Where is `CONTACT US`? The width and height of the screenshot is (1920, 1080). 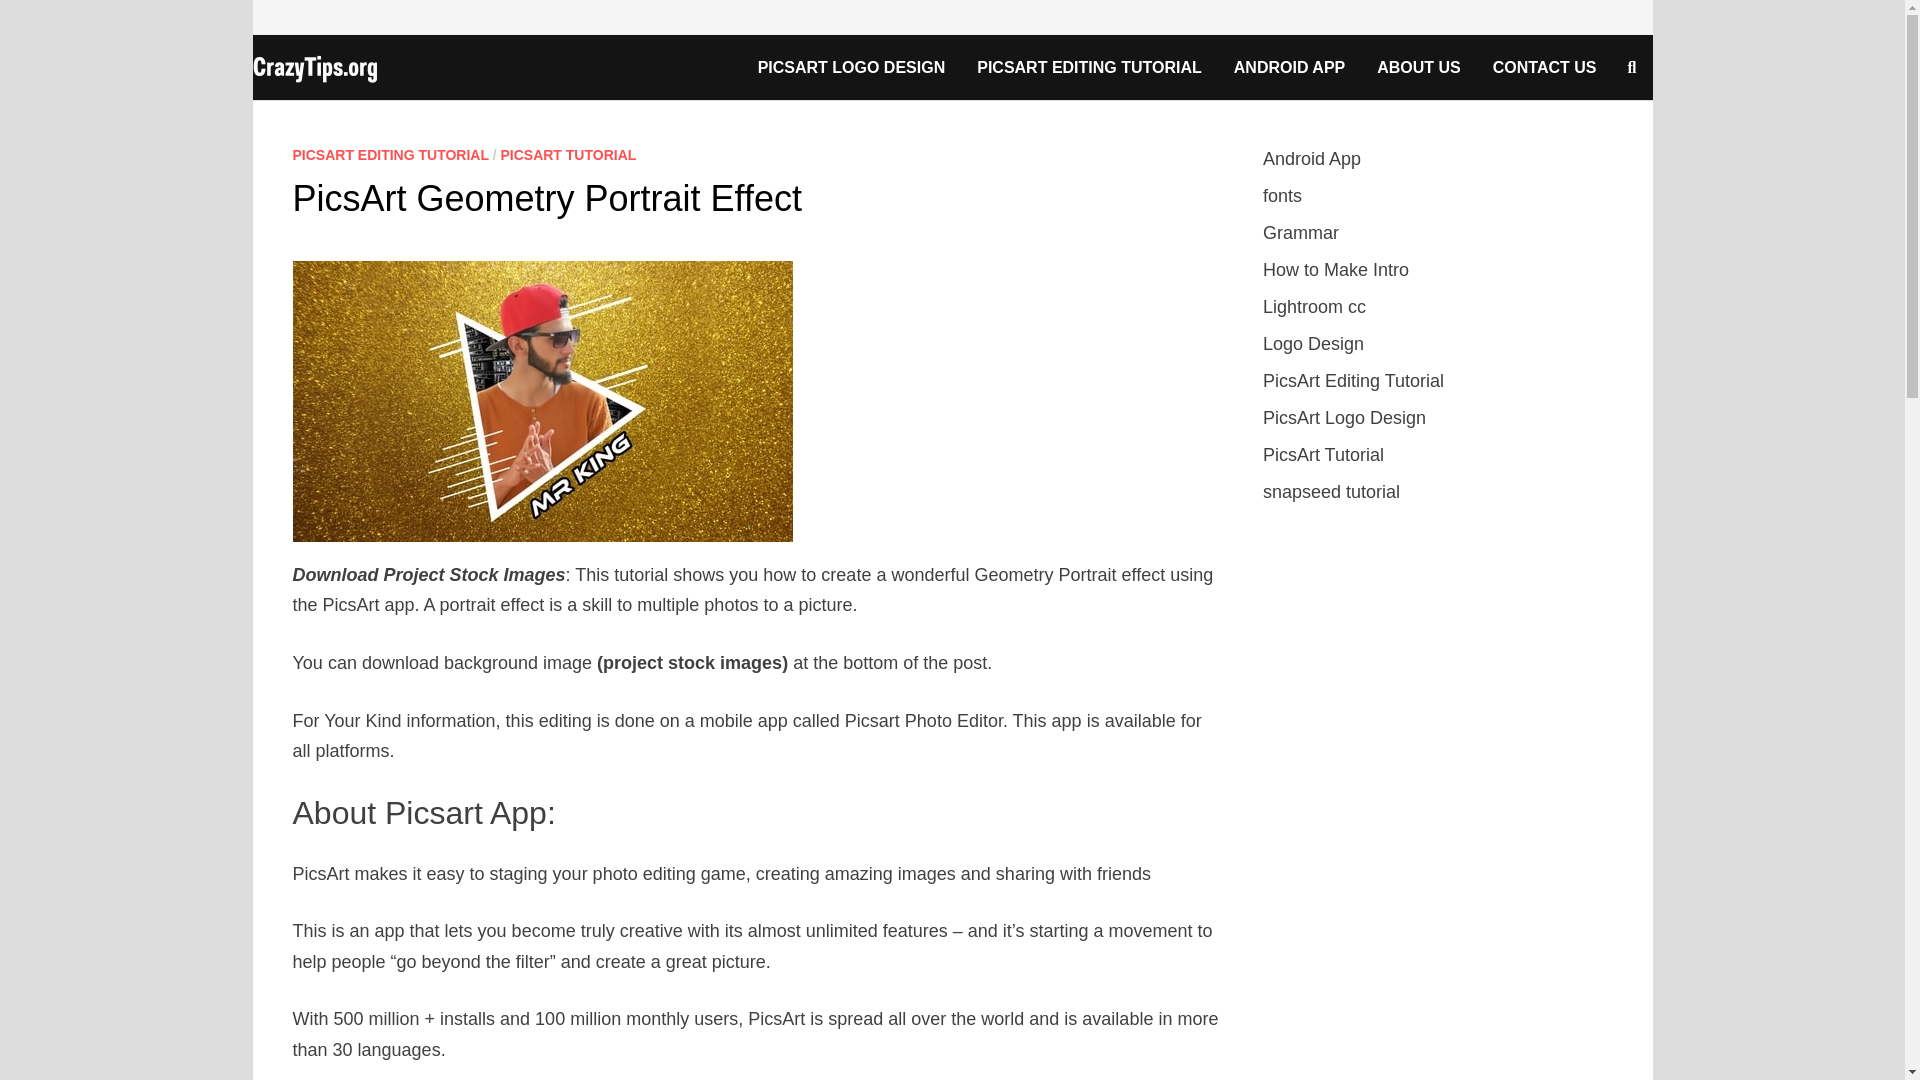 CONTACT US is located at coordinates (1544, 67).